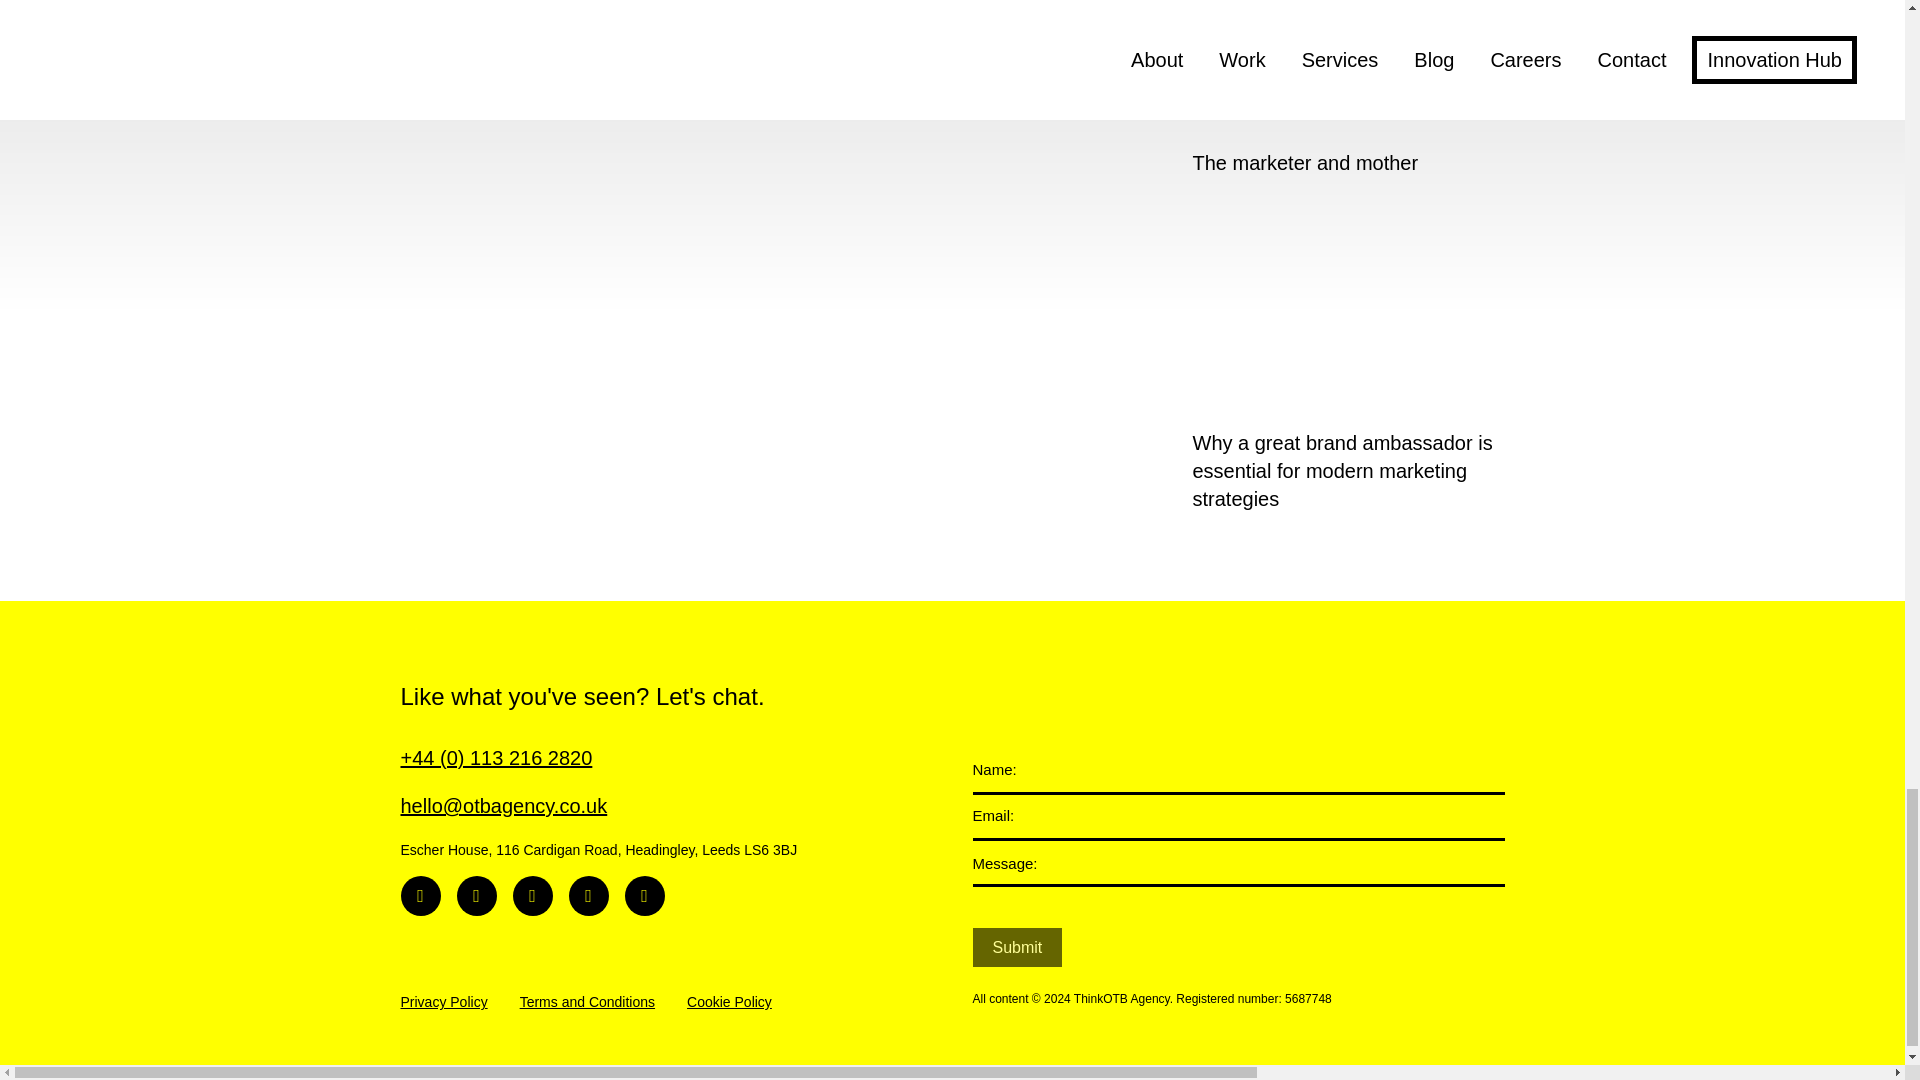 Image resolution: width=1920 pixels, height=1080 pixels. What do you see at coordinates (532, 895) in the screenshot?
I see `Twitter` at bounding box center [532, 895].